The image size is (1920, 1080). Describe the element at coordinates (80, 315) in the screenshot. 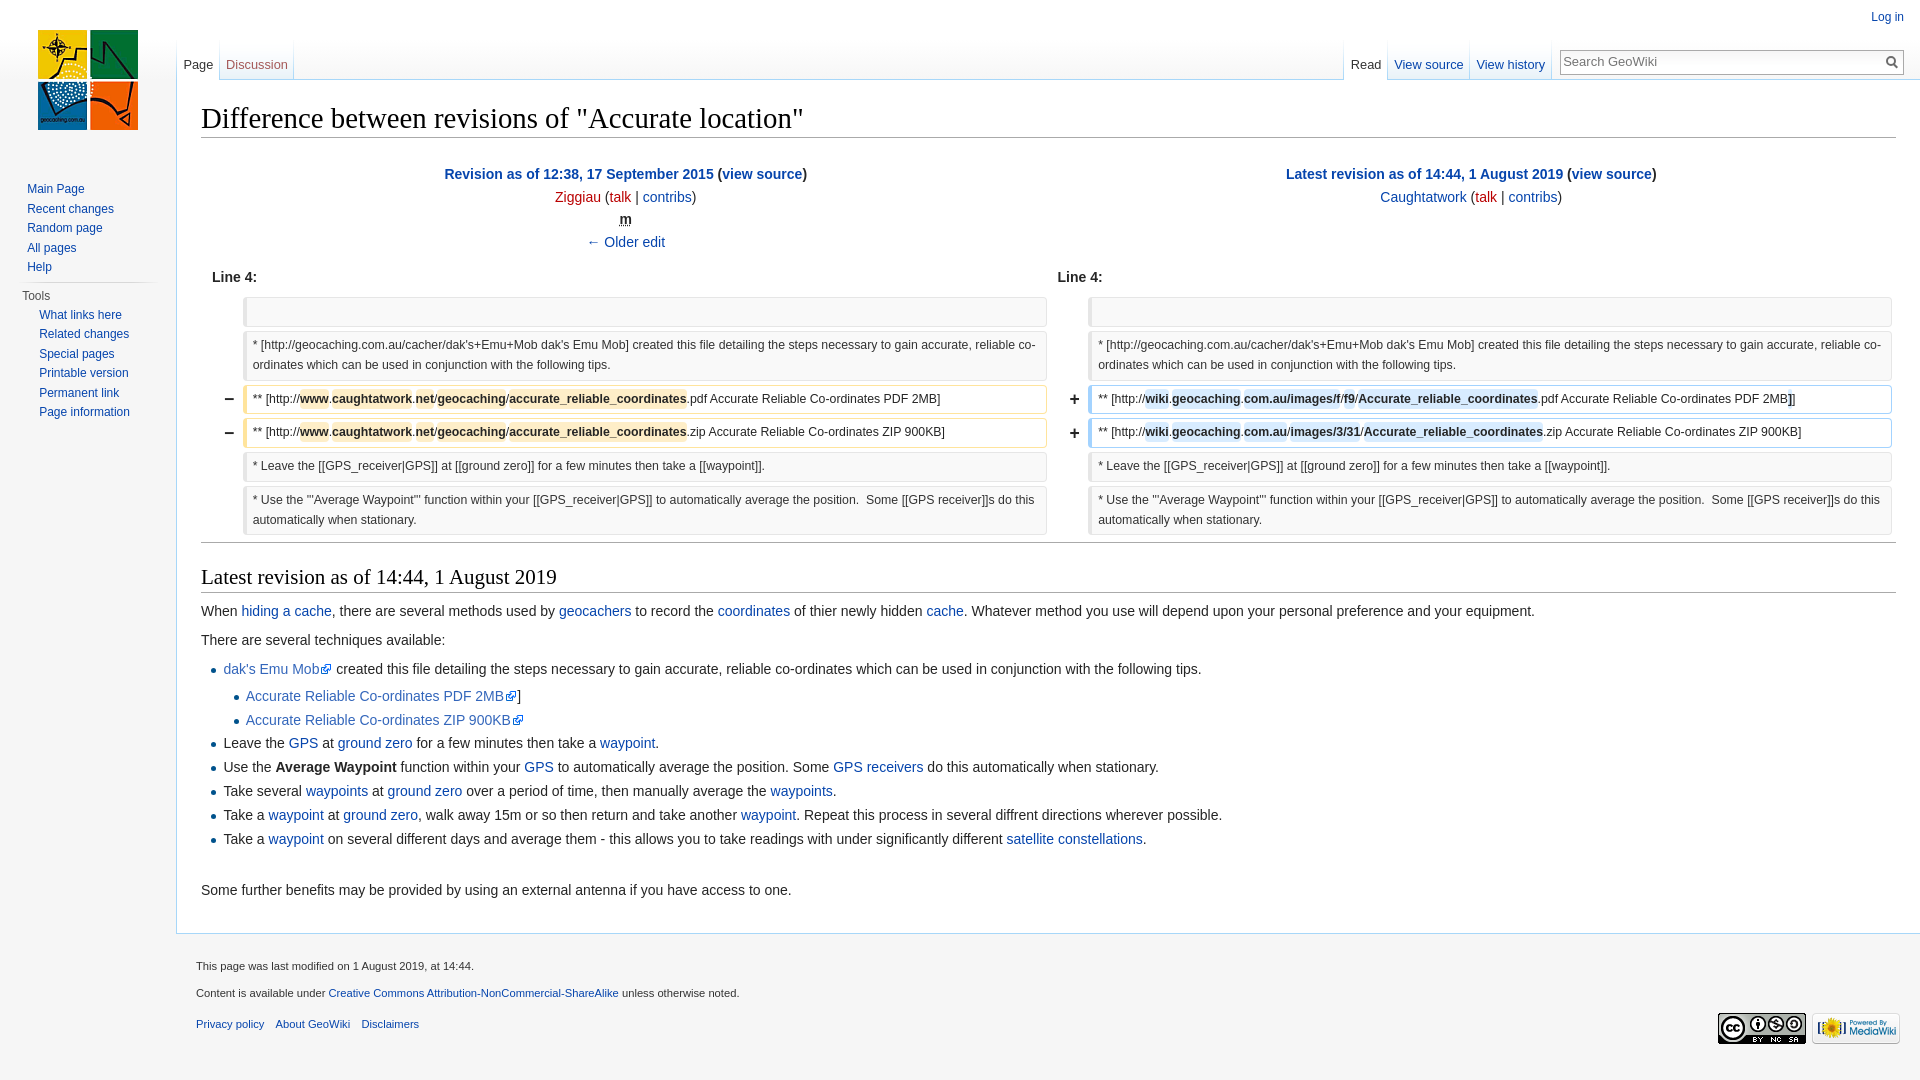

I see `What links here` at that location.